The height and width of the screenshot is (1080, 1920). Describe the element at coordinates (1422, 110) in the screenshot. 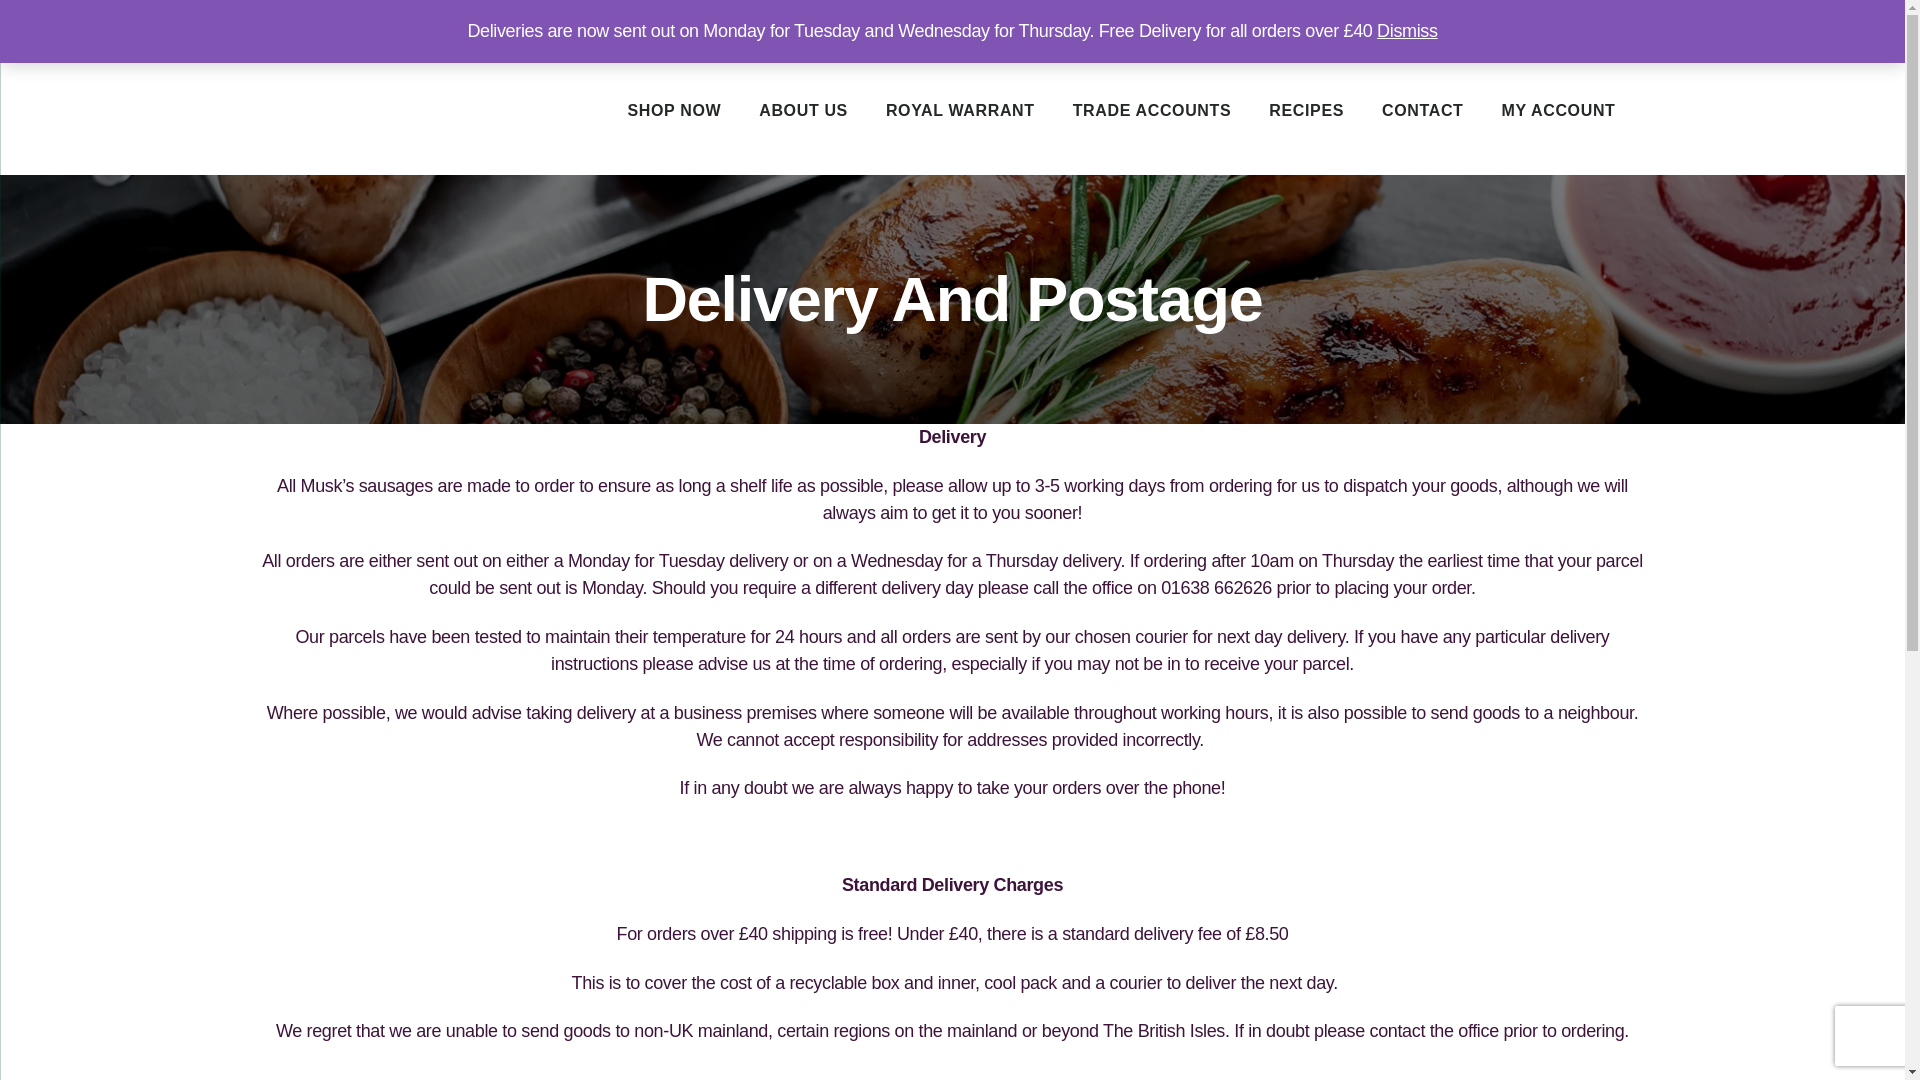

I see `CONTACT` at that location.